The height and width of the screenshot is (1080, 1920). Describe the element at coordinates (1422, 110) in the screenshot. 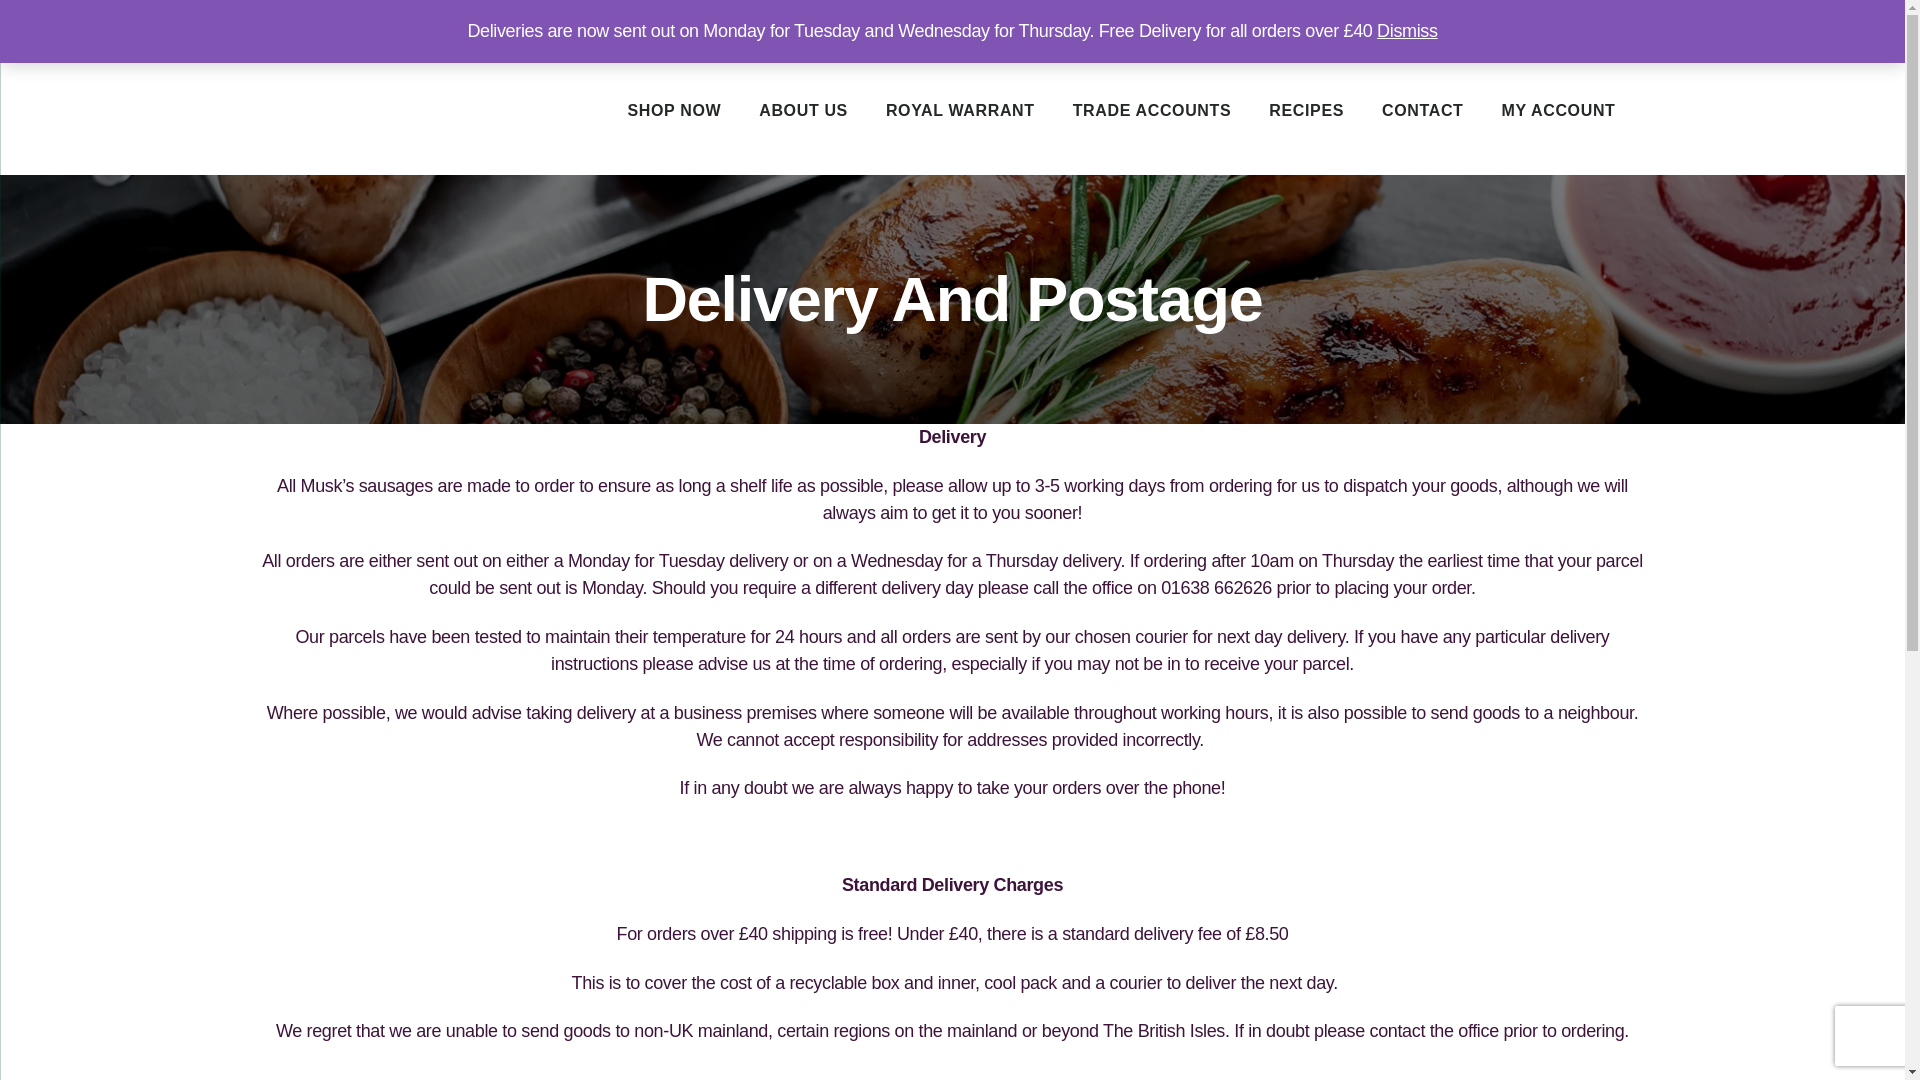

I see `CONTACT` at that location.